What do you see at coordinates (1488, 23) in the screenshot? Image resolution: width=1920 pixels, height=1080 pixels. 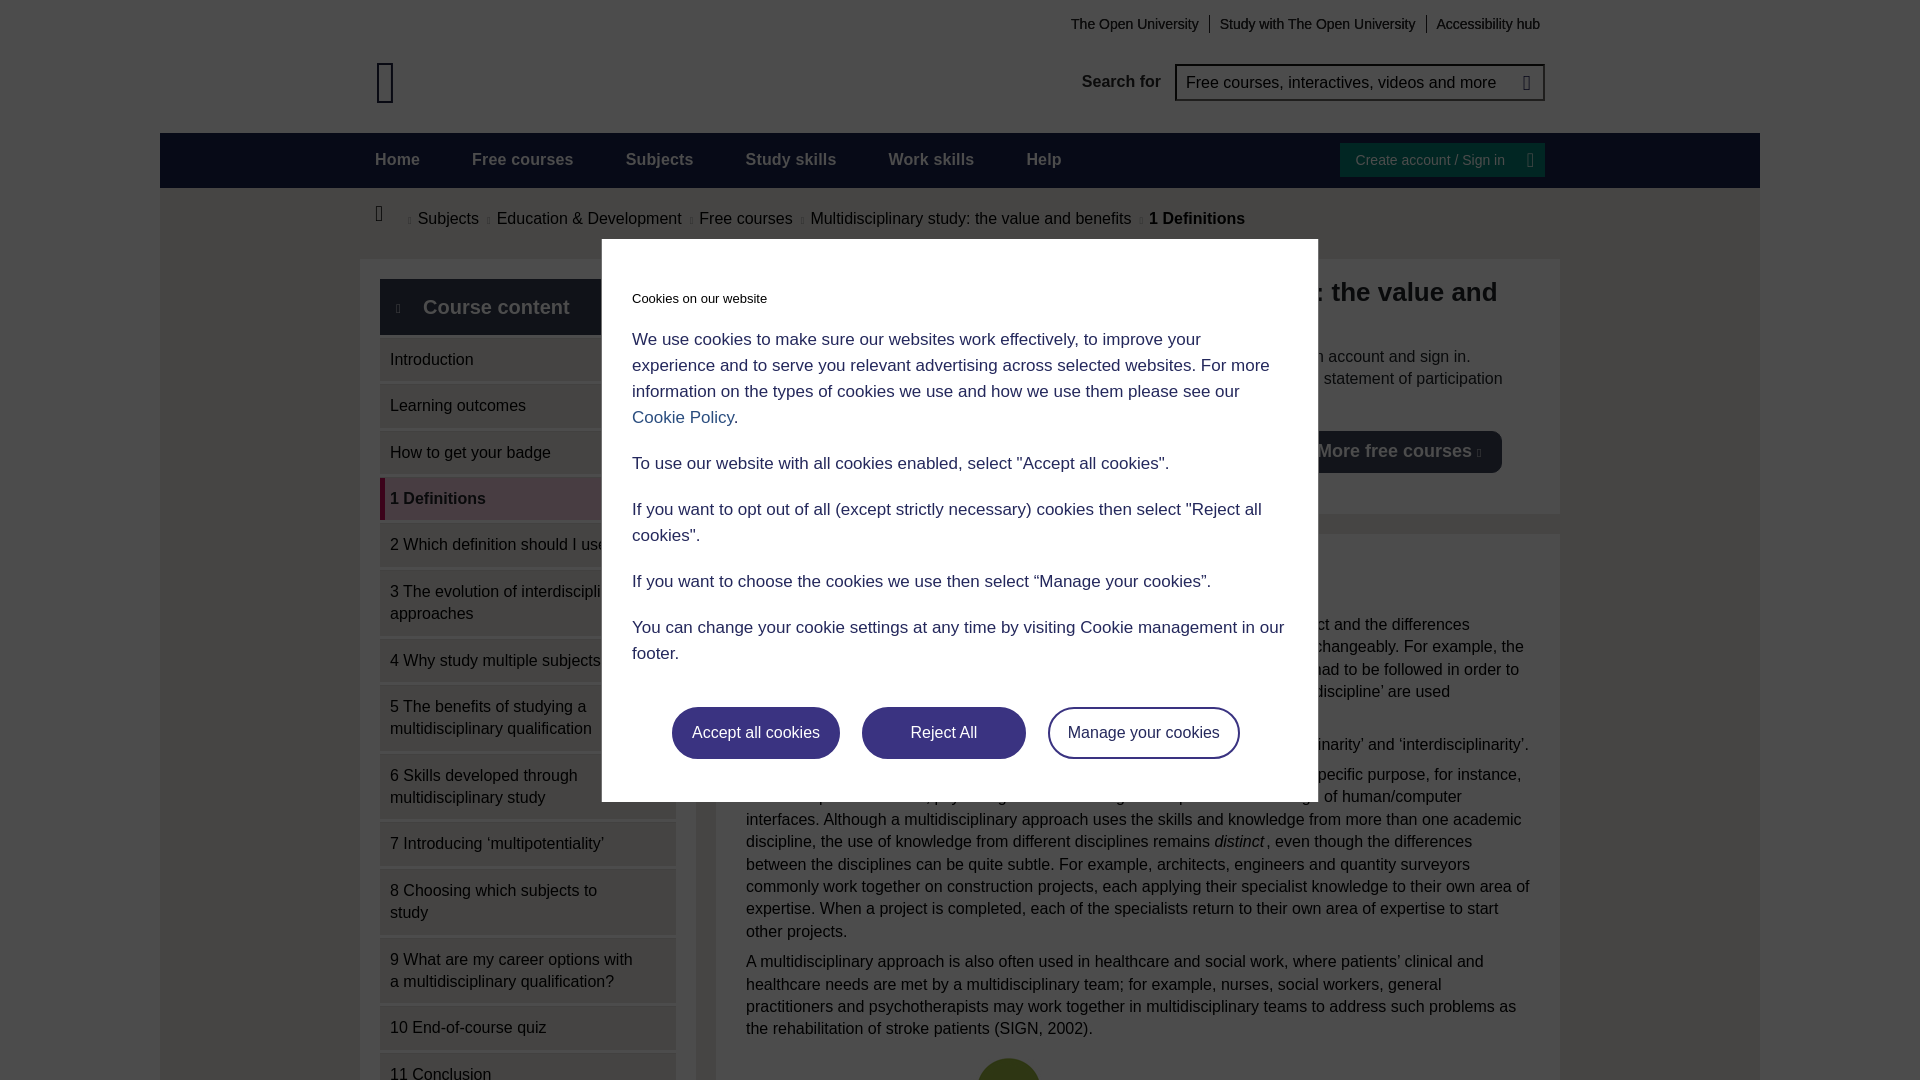 I see `Accessibility hub` at bounding box center [1488, 23].